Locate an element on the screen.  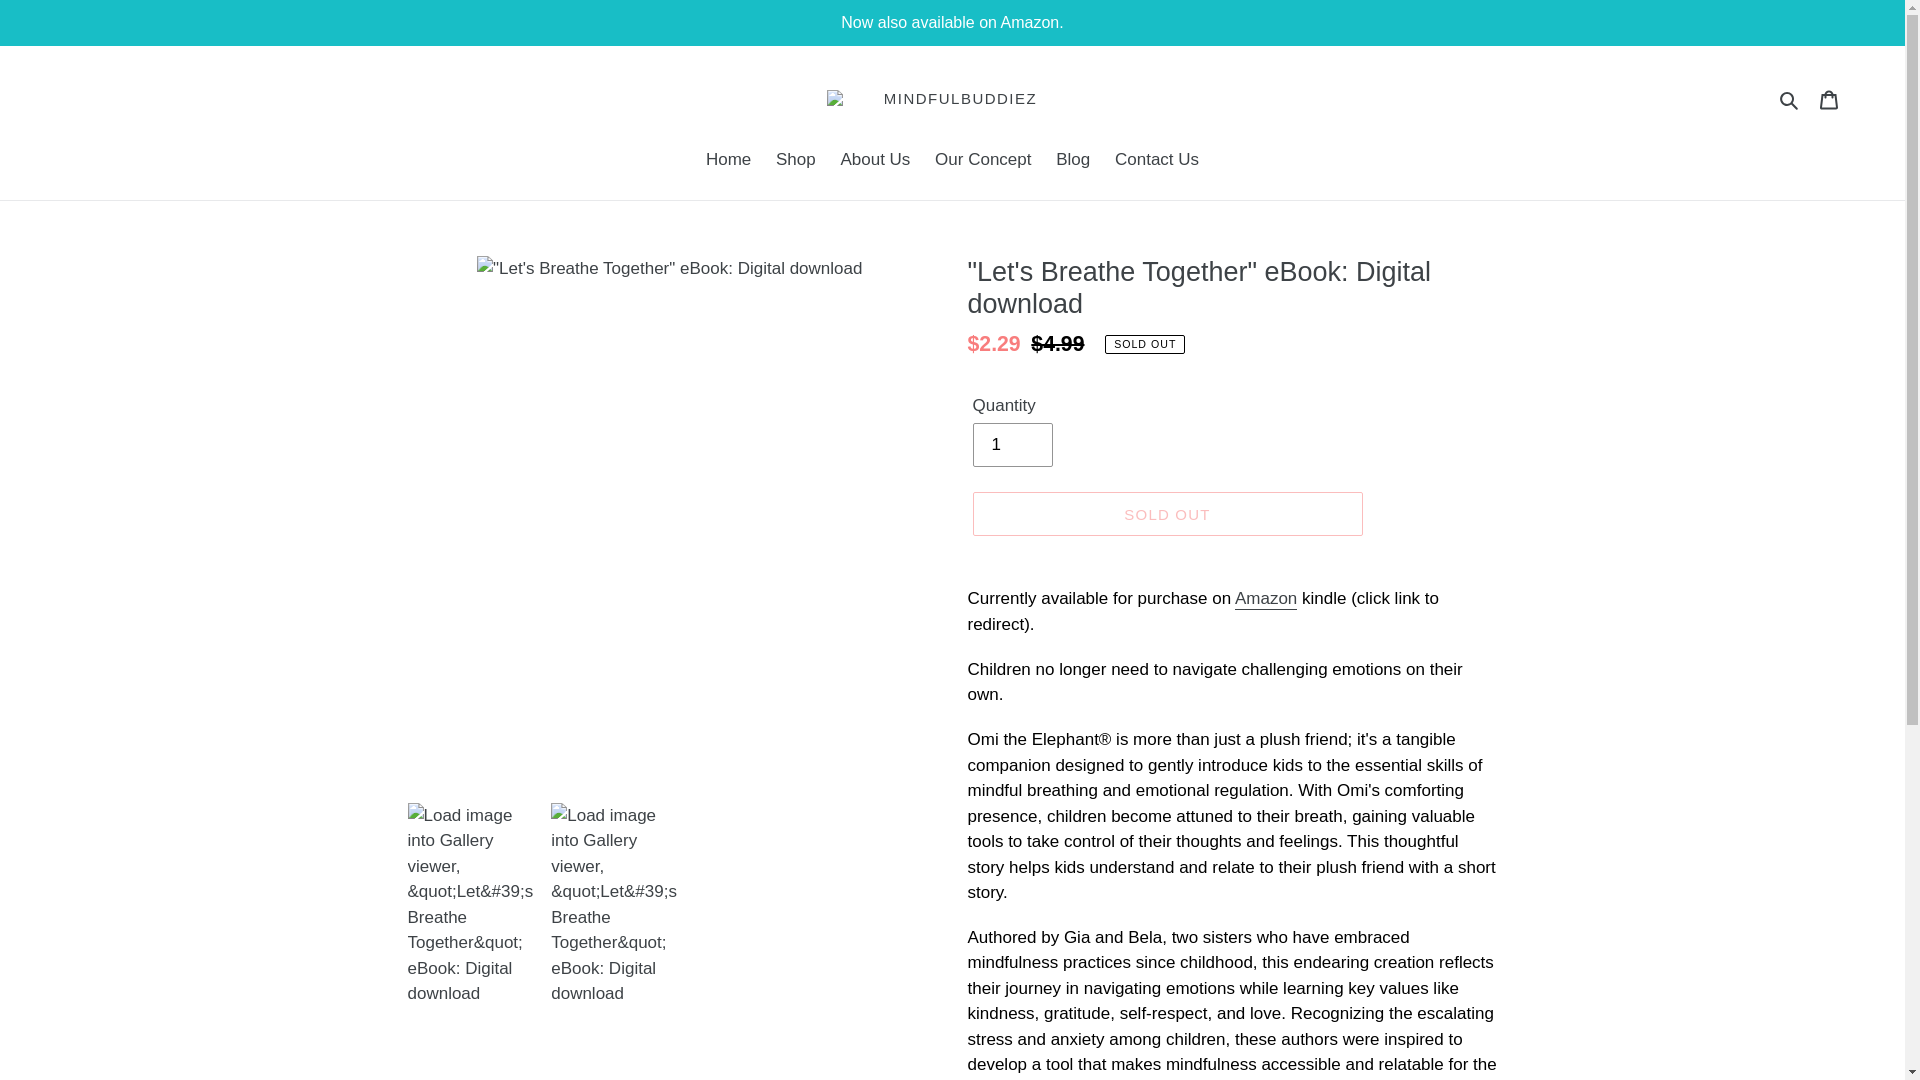
SOLD OUT is located at coordinates (1166, 514).